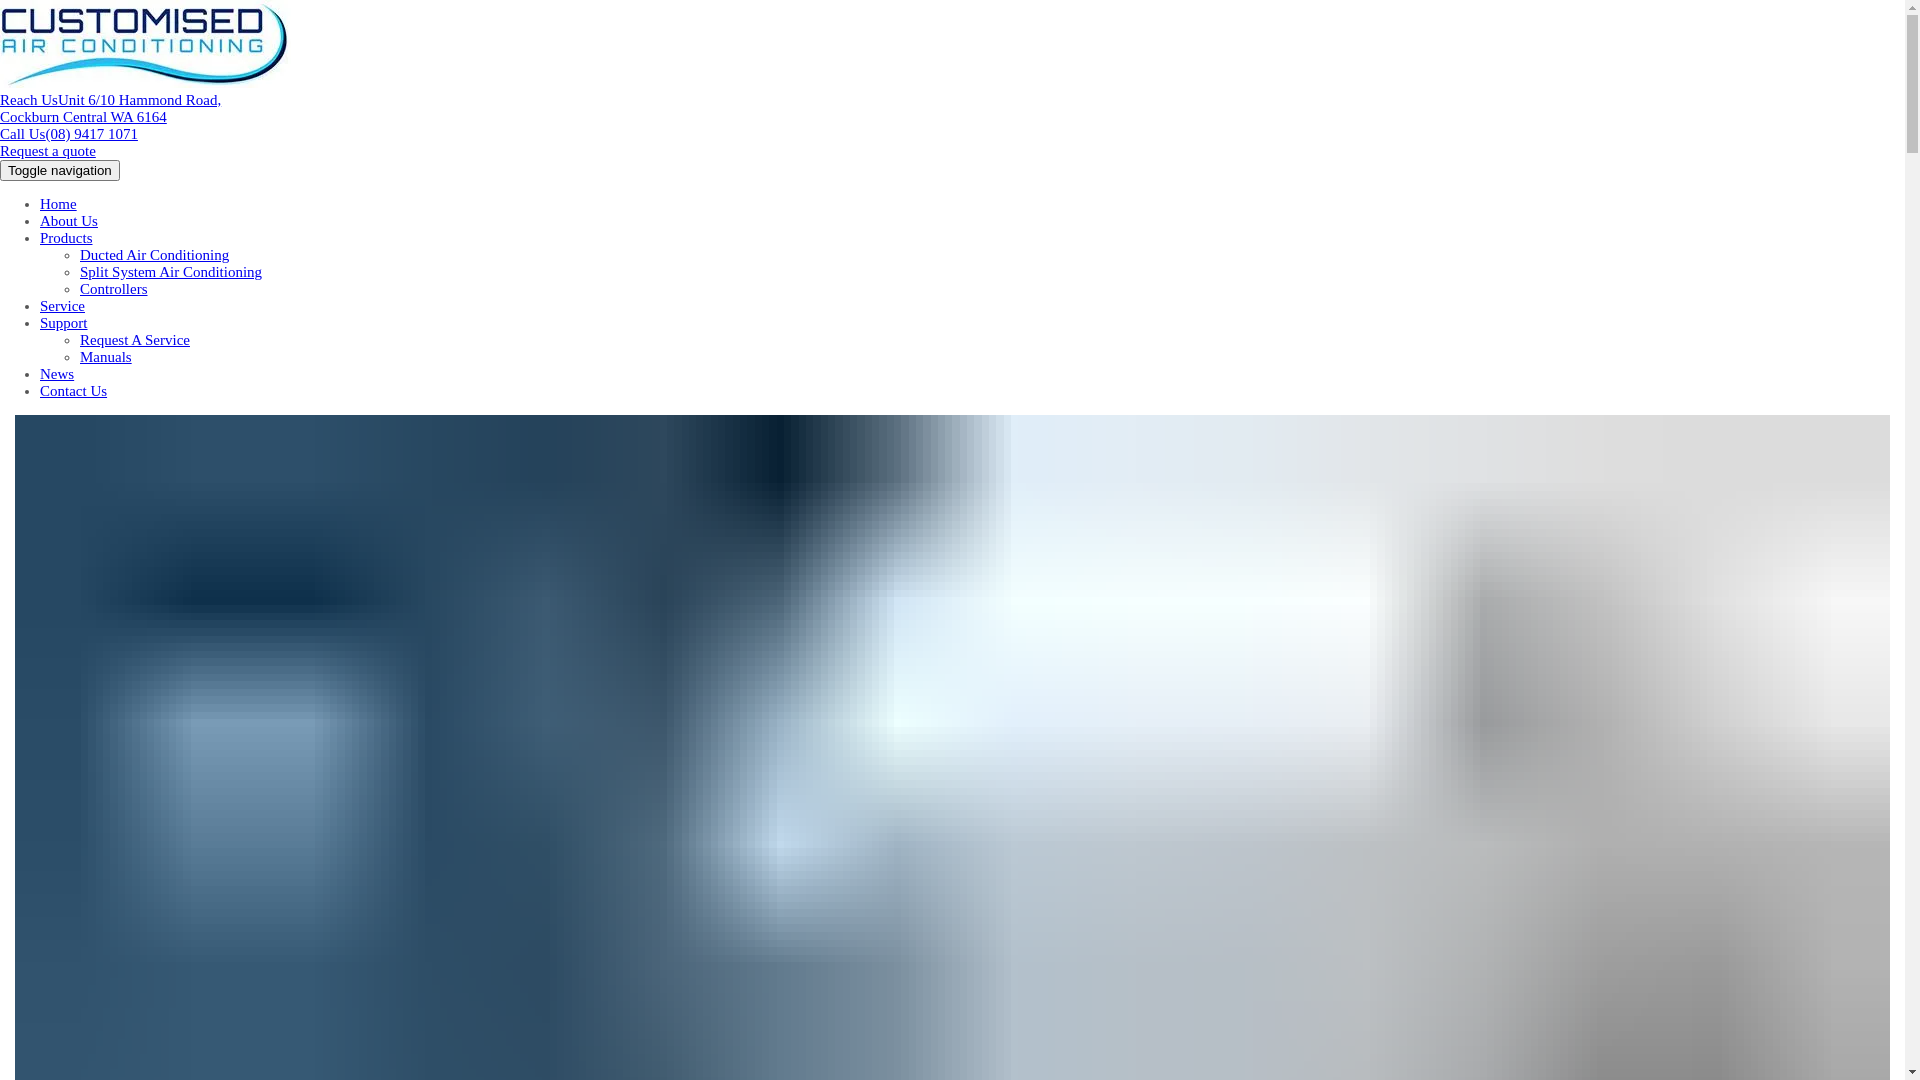 The height and width of the screenshot is (1080, 1920). Describe the element at coordinates (60, 170) in the screenshot. I see `Toggle navigation` at that location.